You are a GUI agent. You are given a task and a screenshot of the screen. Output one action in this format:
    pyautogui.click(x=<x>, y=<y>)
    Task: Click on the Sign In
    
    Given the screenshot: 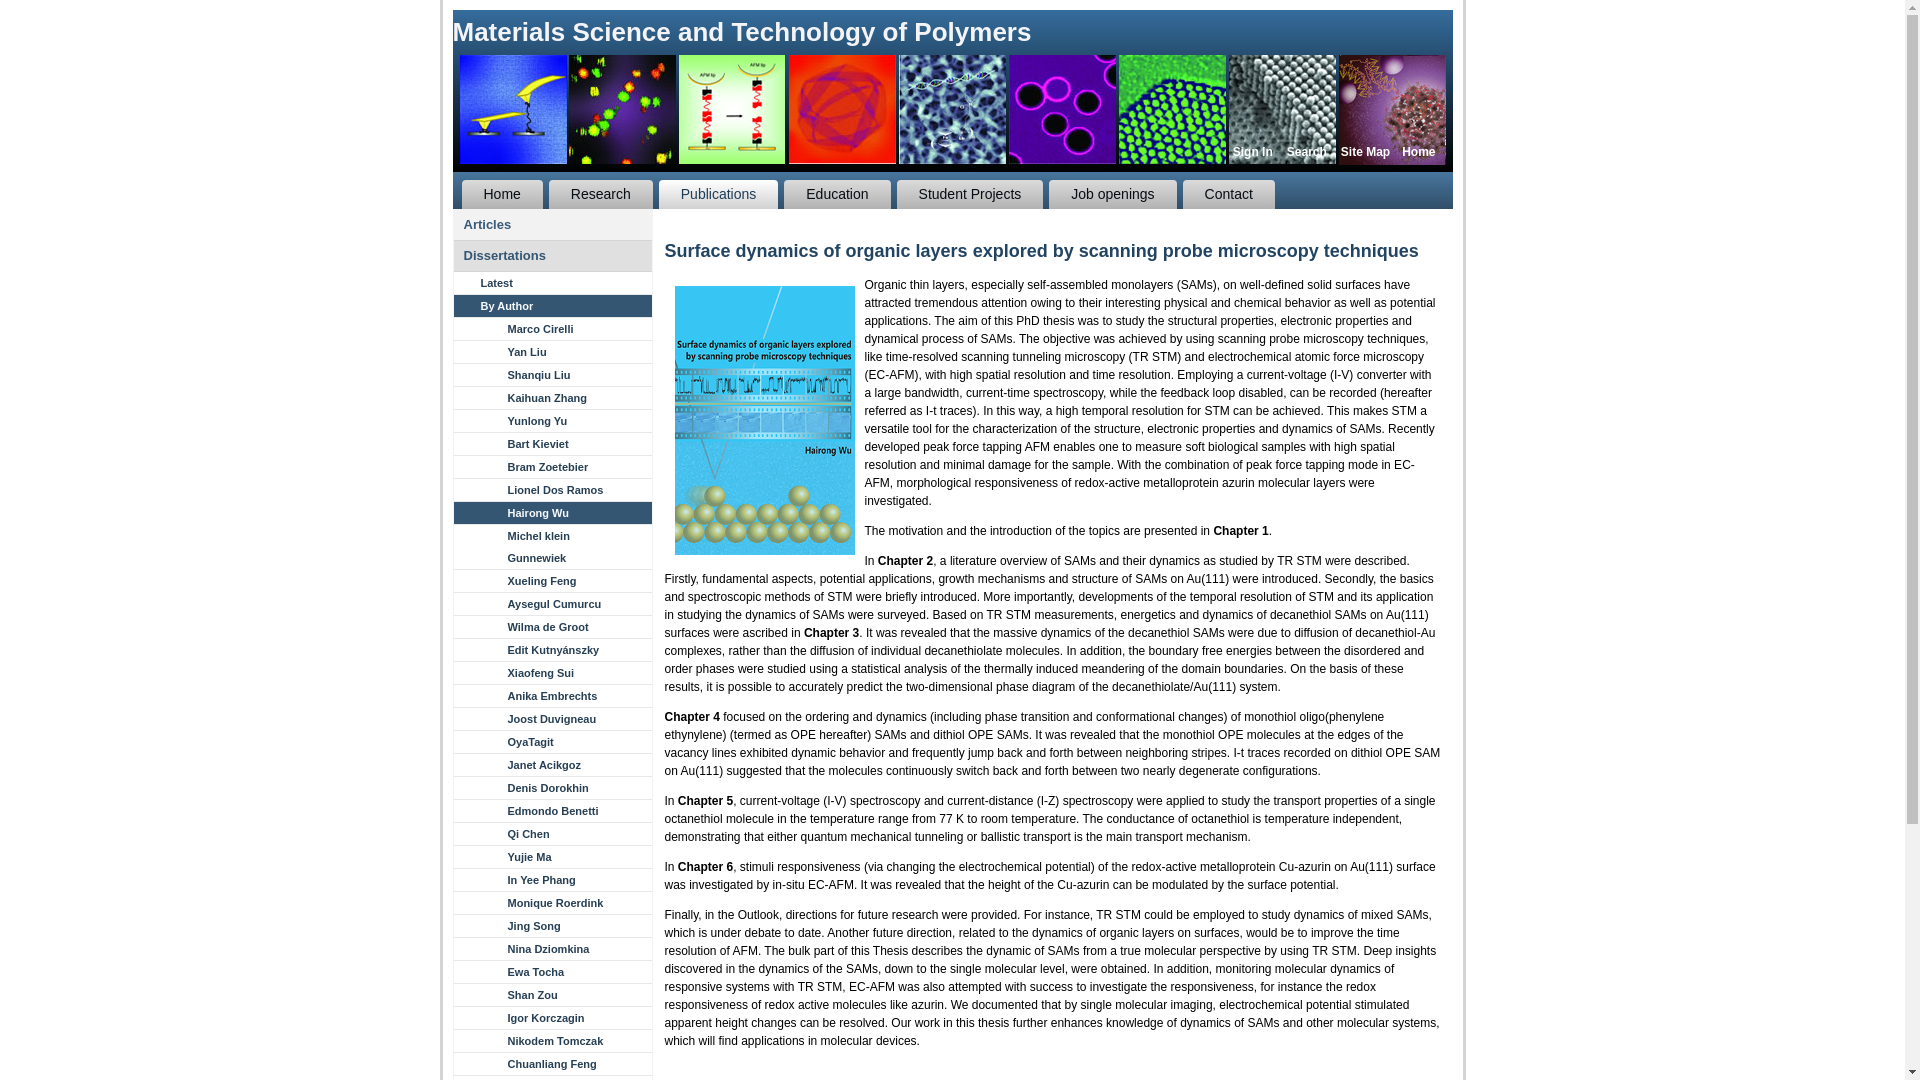 What is the action you would take?
    pyautogui.click(x=1252, y=151)
    